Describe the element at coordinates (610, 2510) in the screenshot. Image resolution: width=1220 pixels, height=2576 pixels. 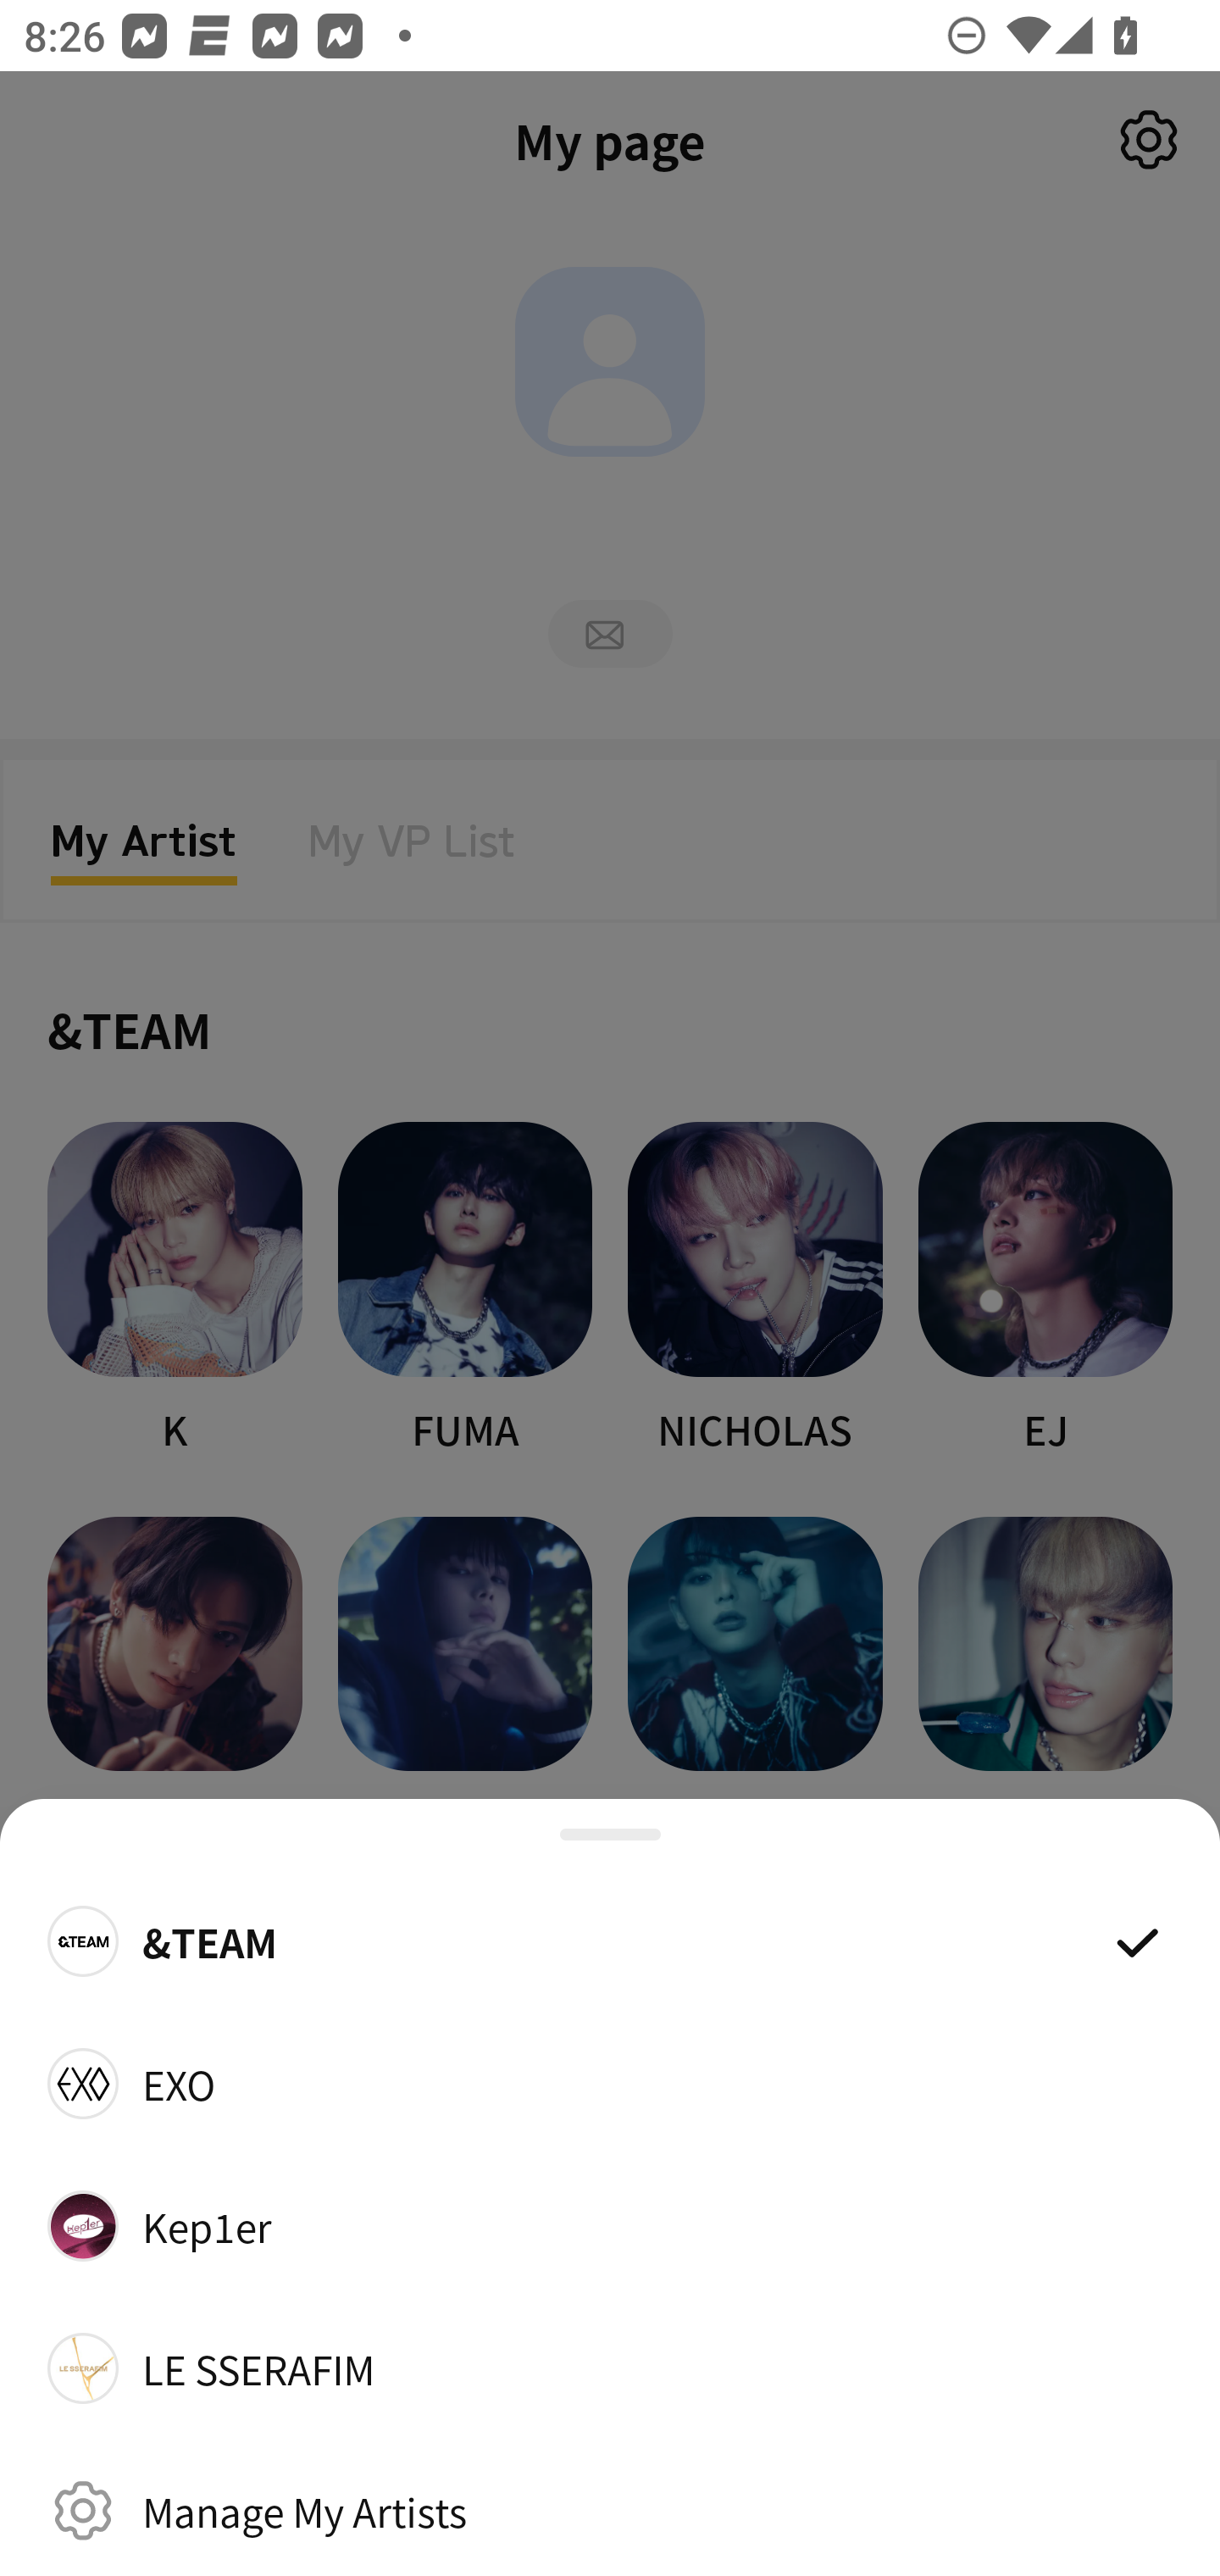
I see `Manage My Artists` at that location.